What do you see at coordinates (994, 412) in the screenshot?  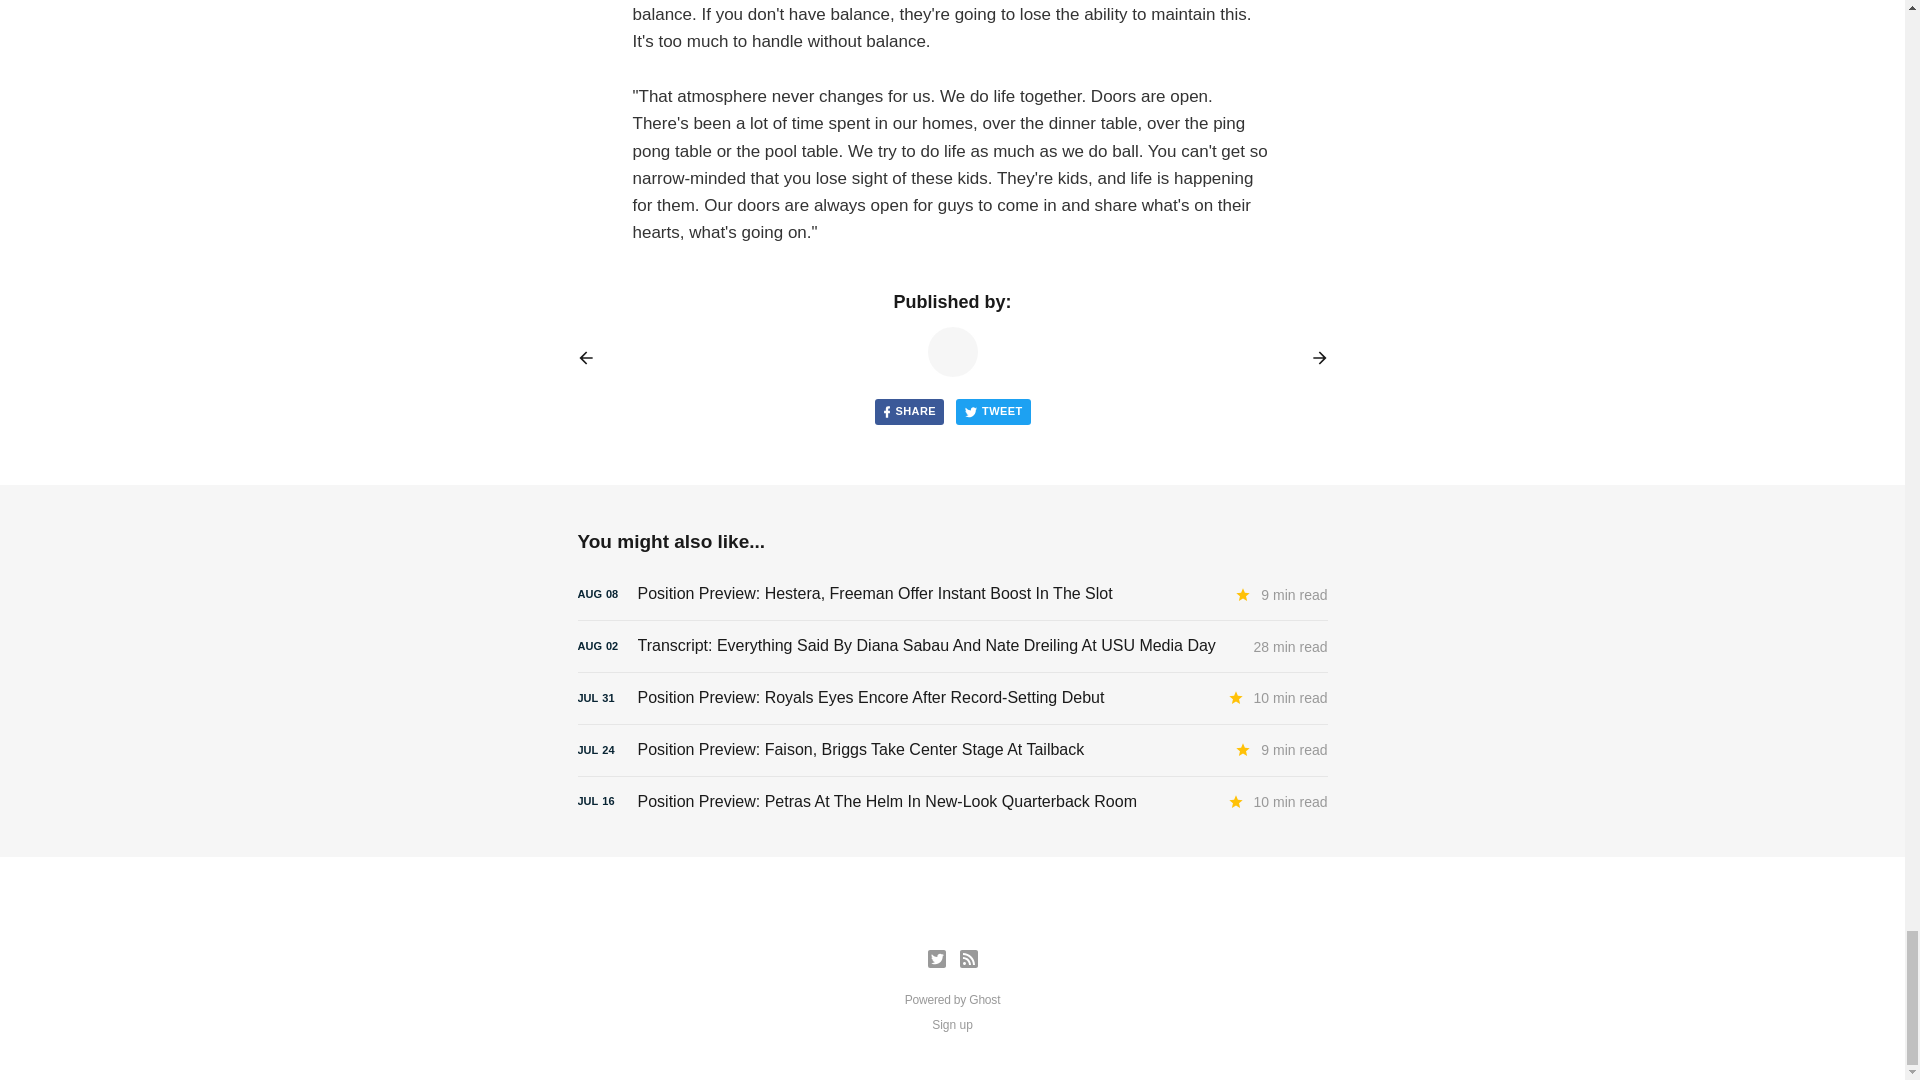 I see `TWEET` at bounding box center [994, 412].